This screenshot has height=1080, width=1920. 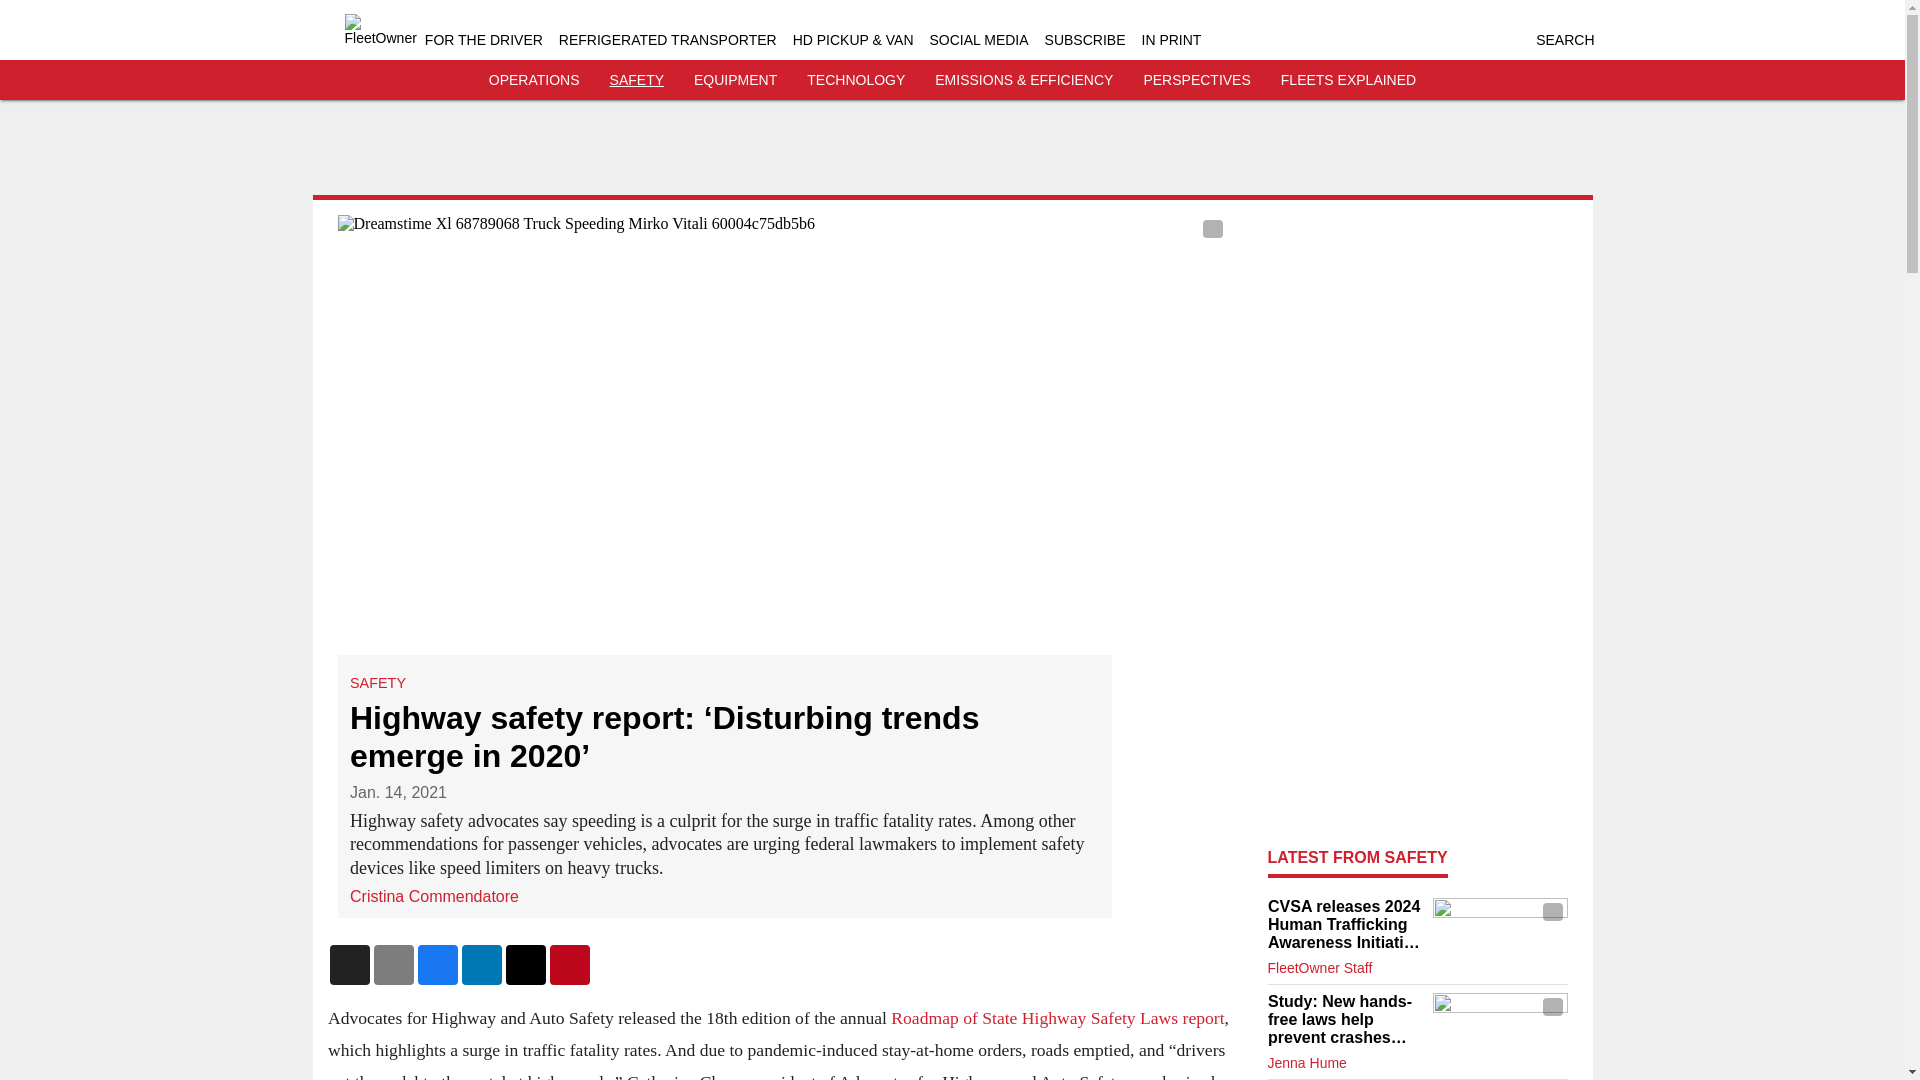 I want to click on SAFETY, so click(x=637, y=80).